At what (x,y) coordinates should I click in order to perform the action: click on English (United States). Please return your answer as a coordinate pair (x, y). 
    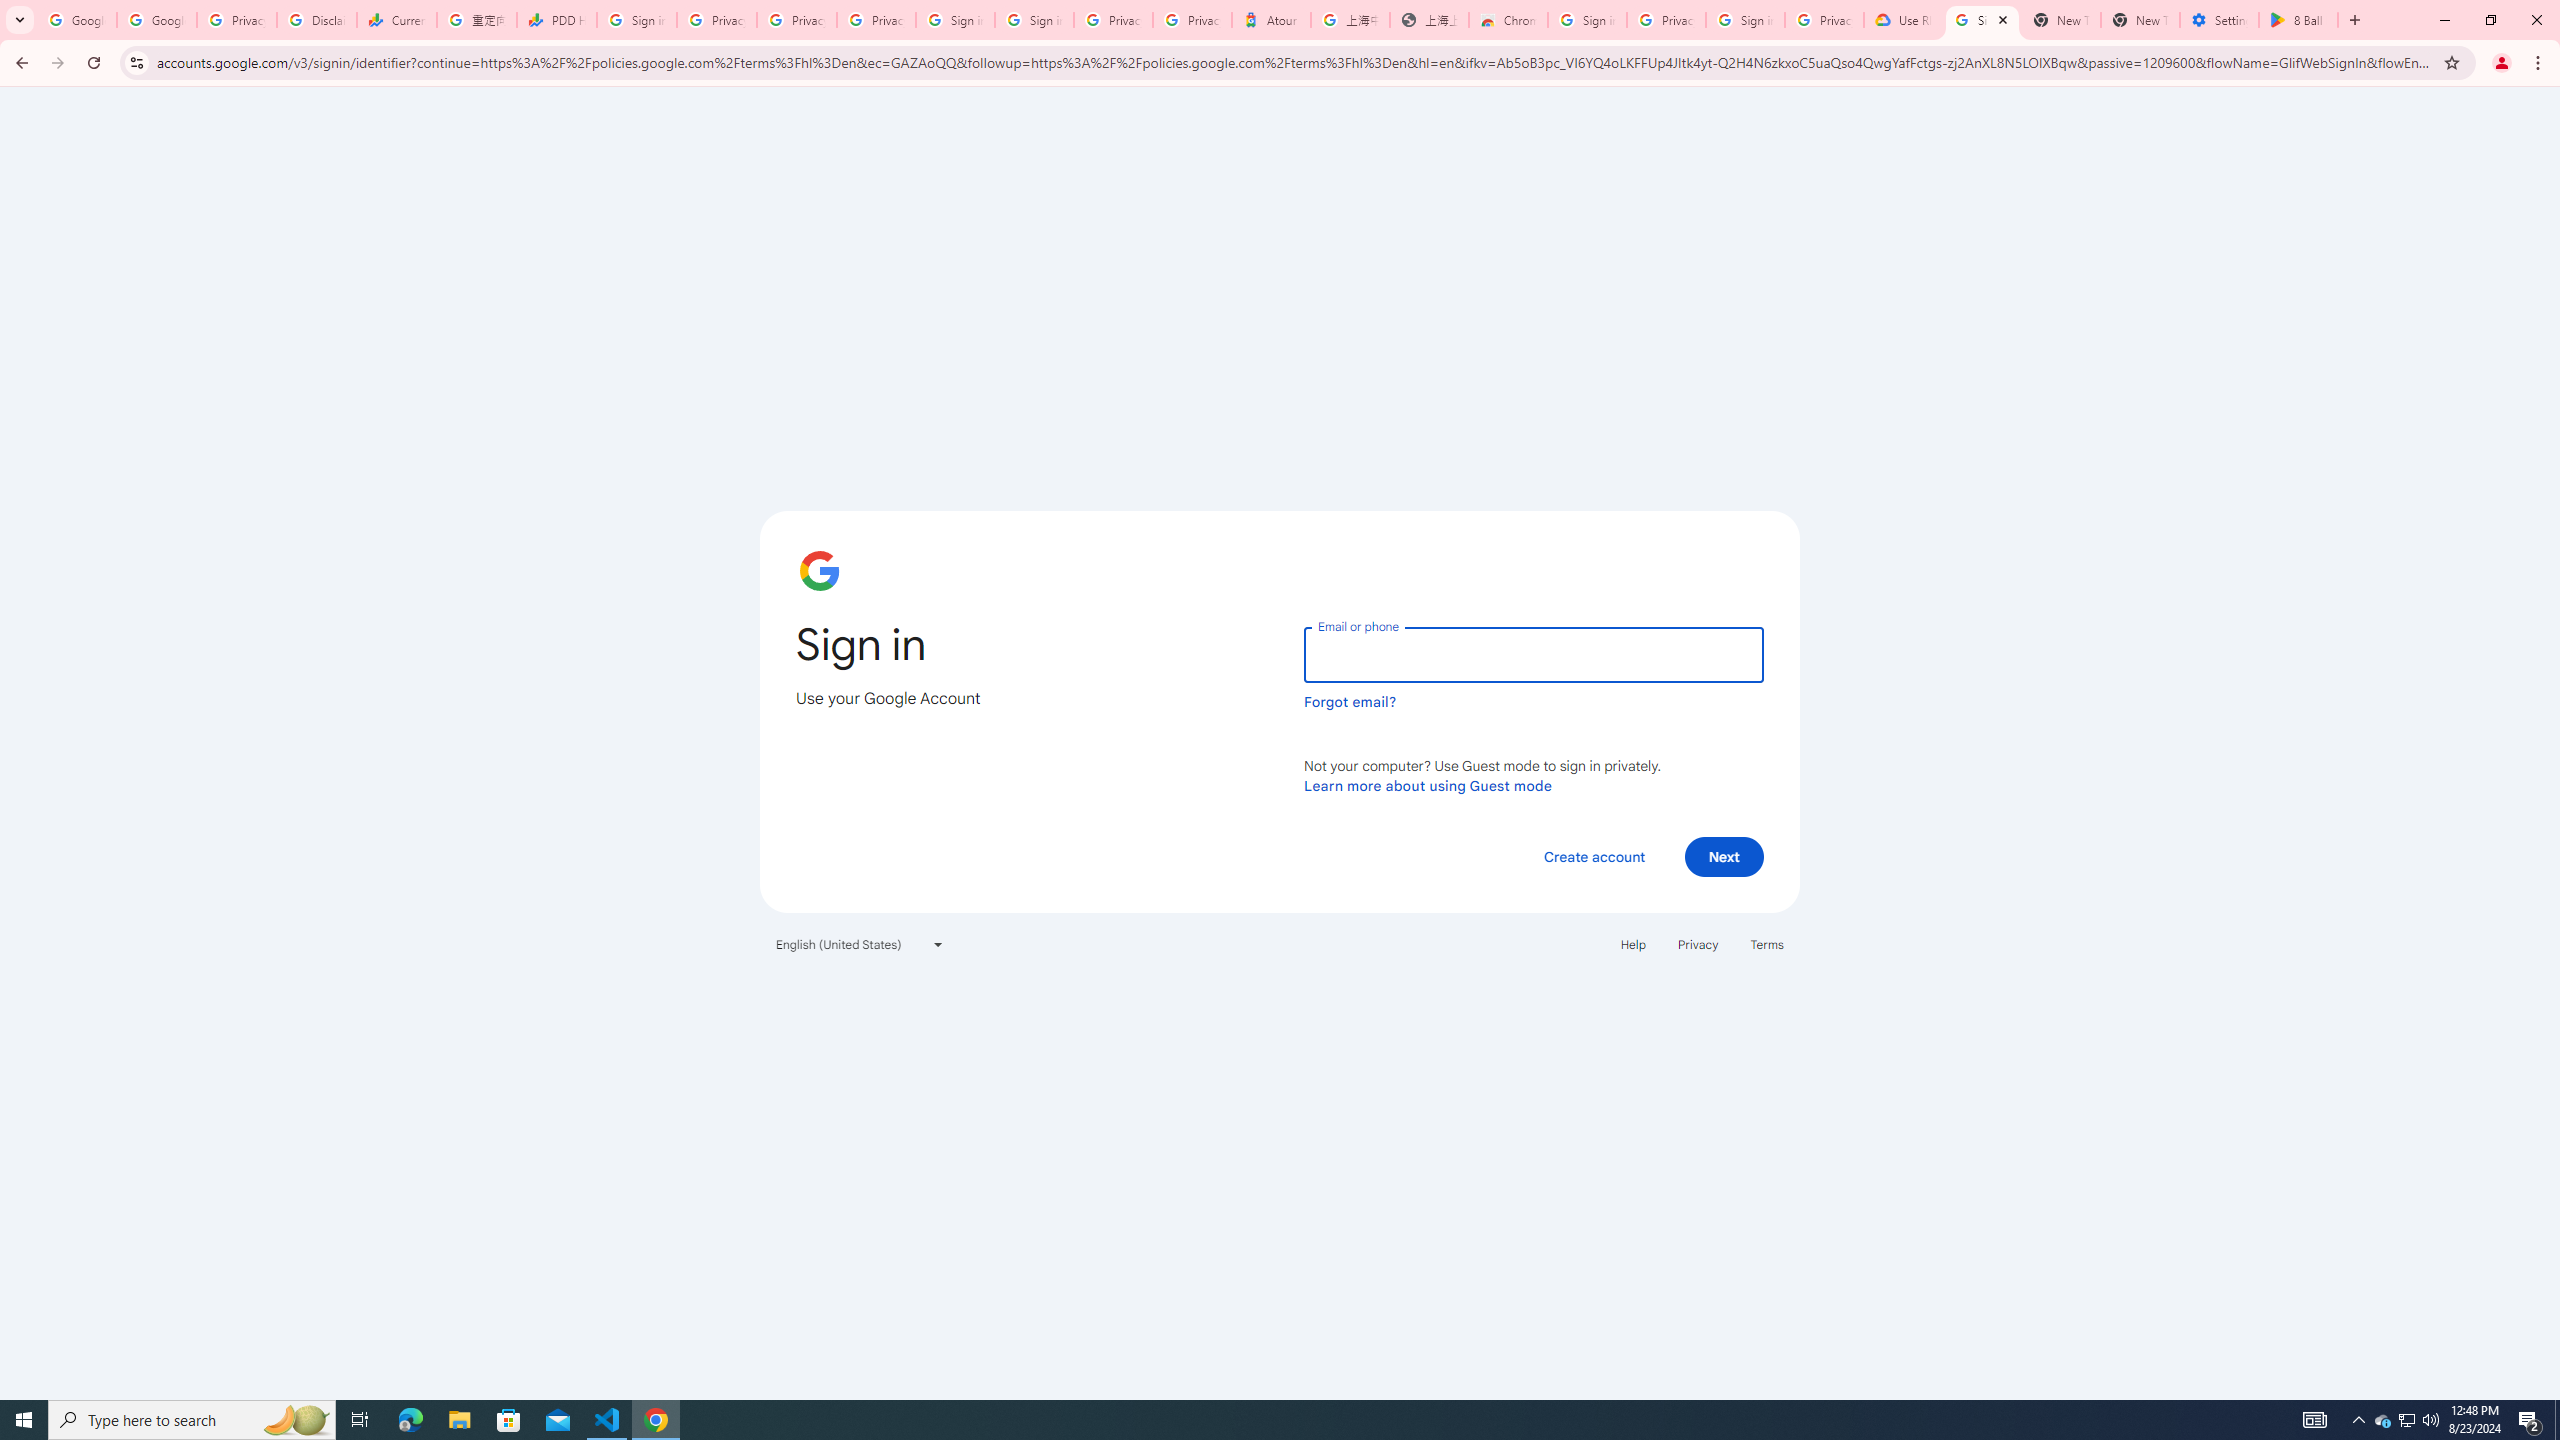
    Looking at the image, I should click on (860, 944).